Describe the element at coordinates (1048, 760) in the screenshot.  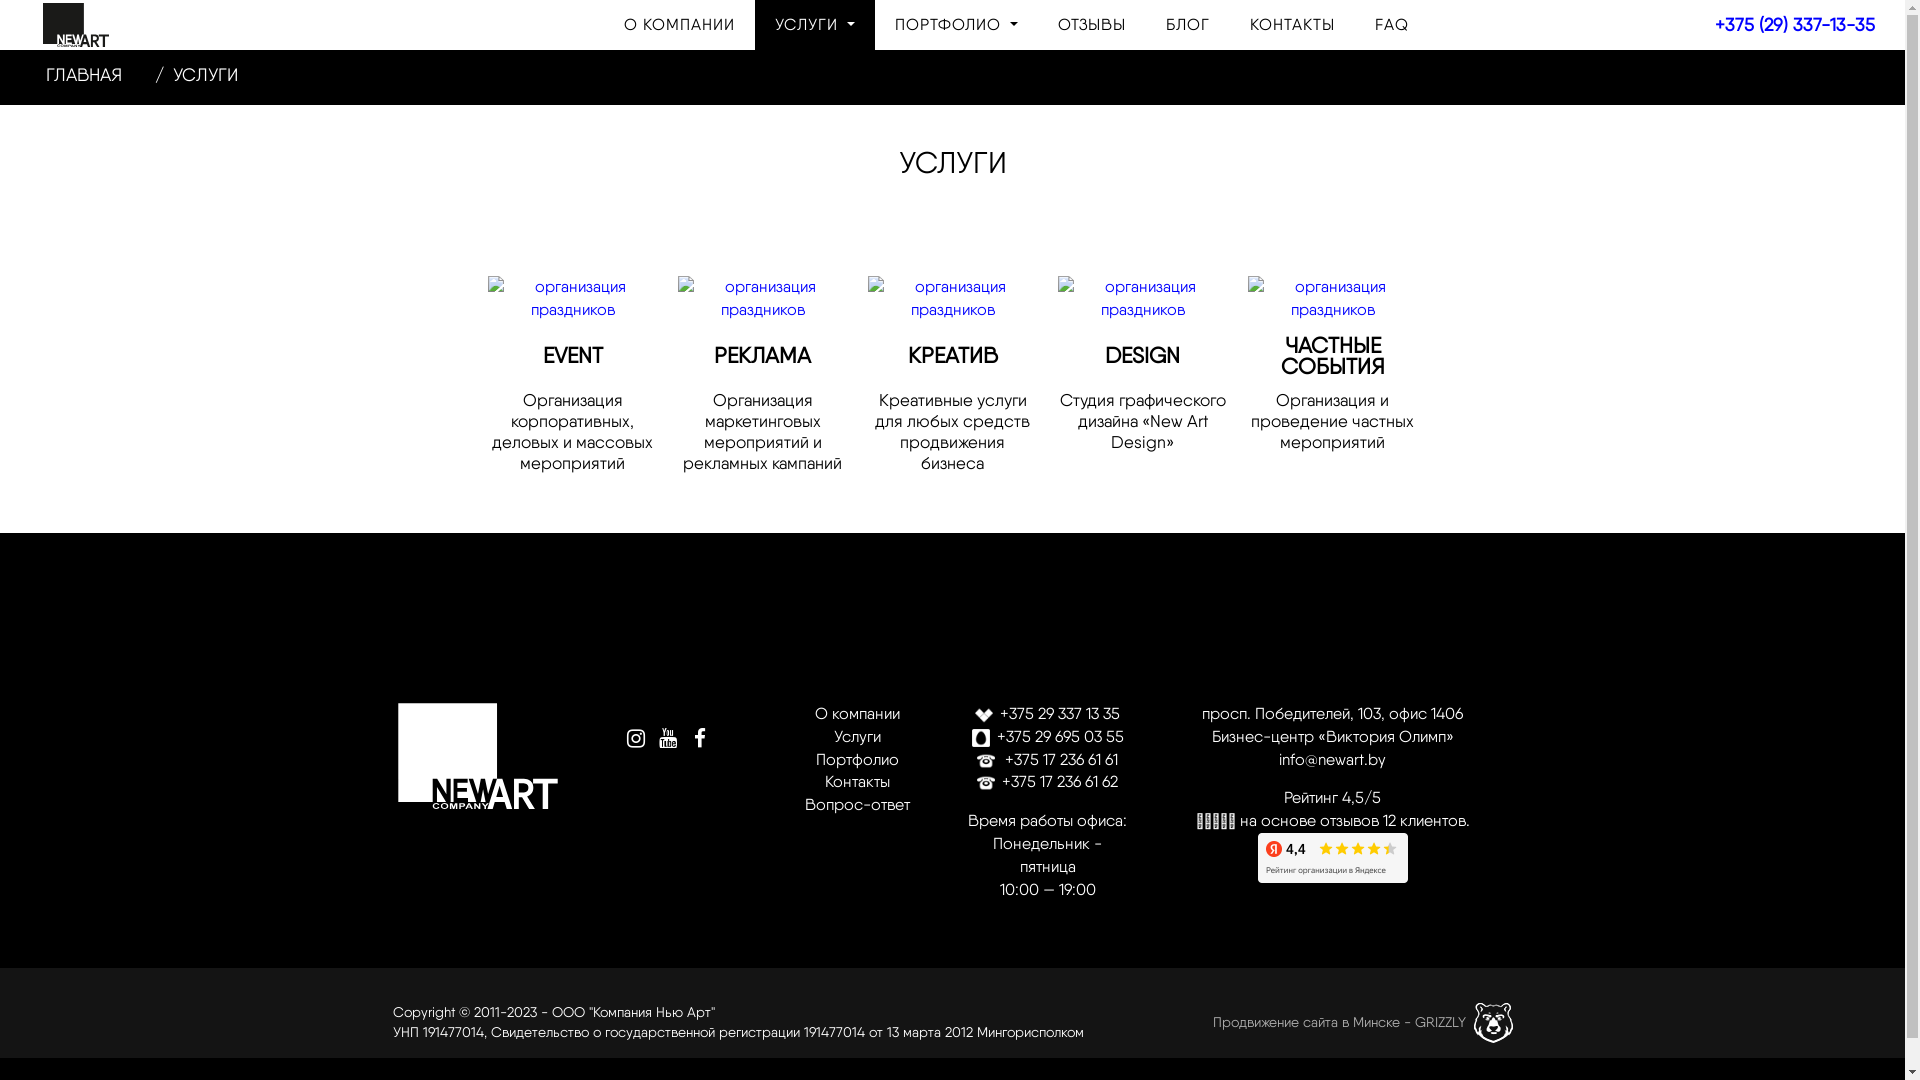
I see `+375 17 236 61 61` at that location.